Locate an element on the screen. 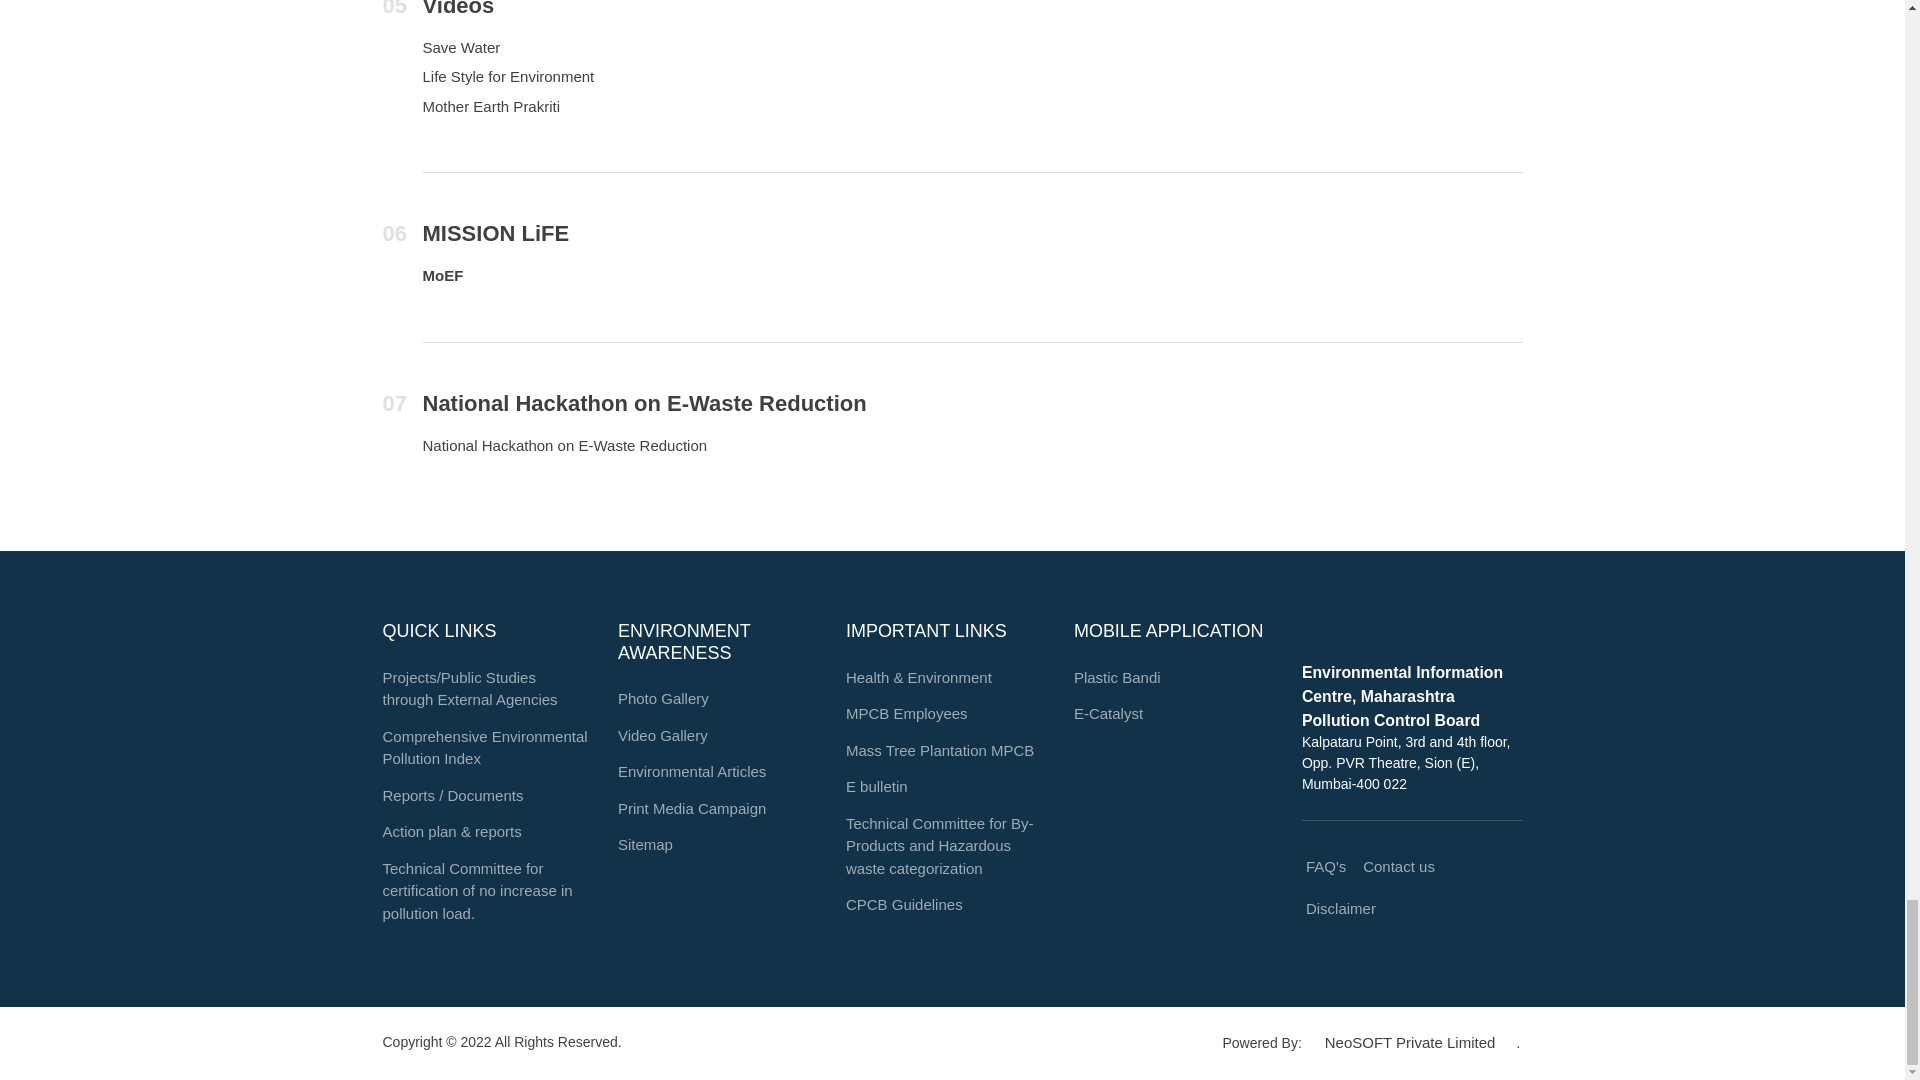 The width and height of the screenshot is (1920, 1080). FAQ's is located at coordinates (1324, 866).